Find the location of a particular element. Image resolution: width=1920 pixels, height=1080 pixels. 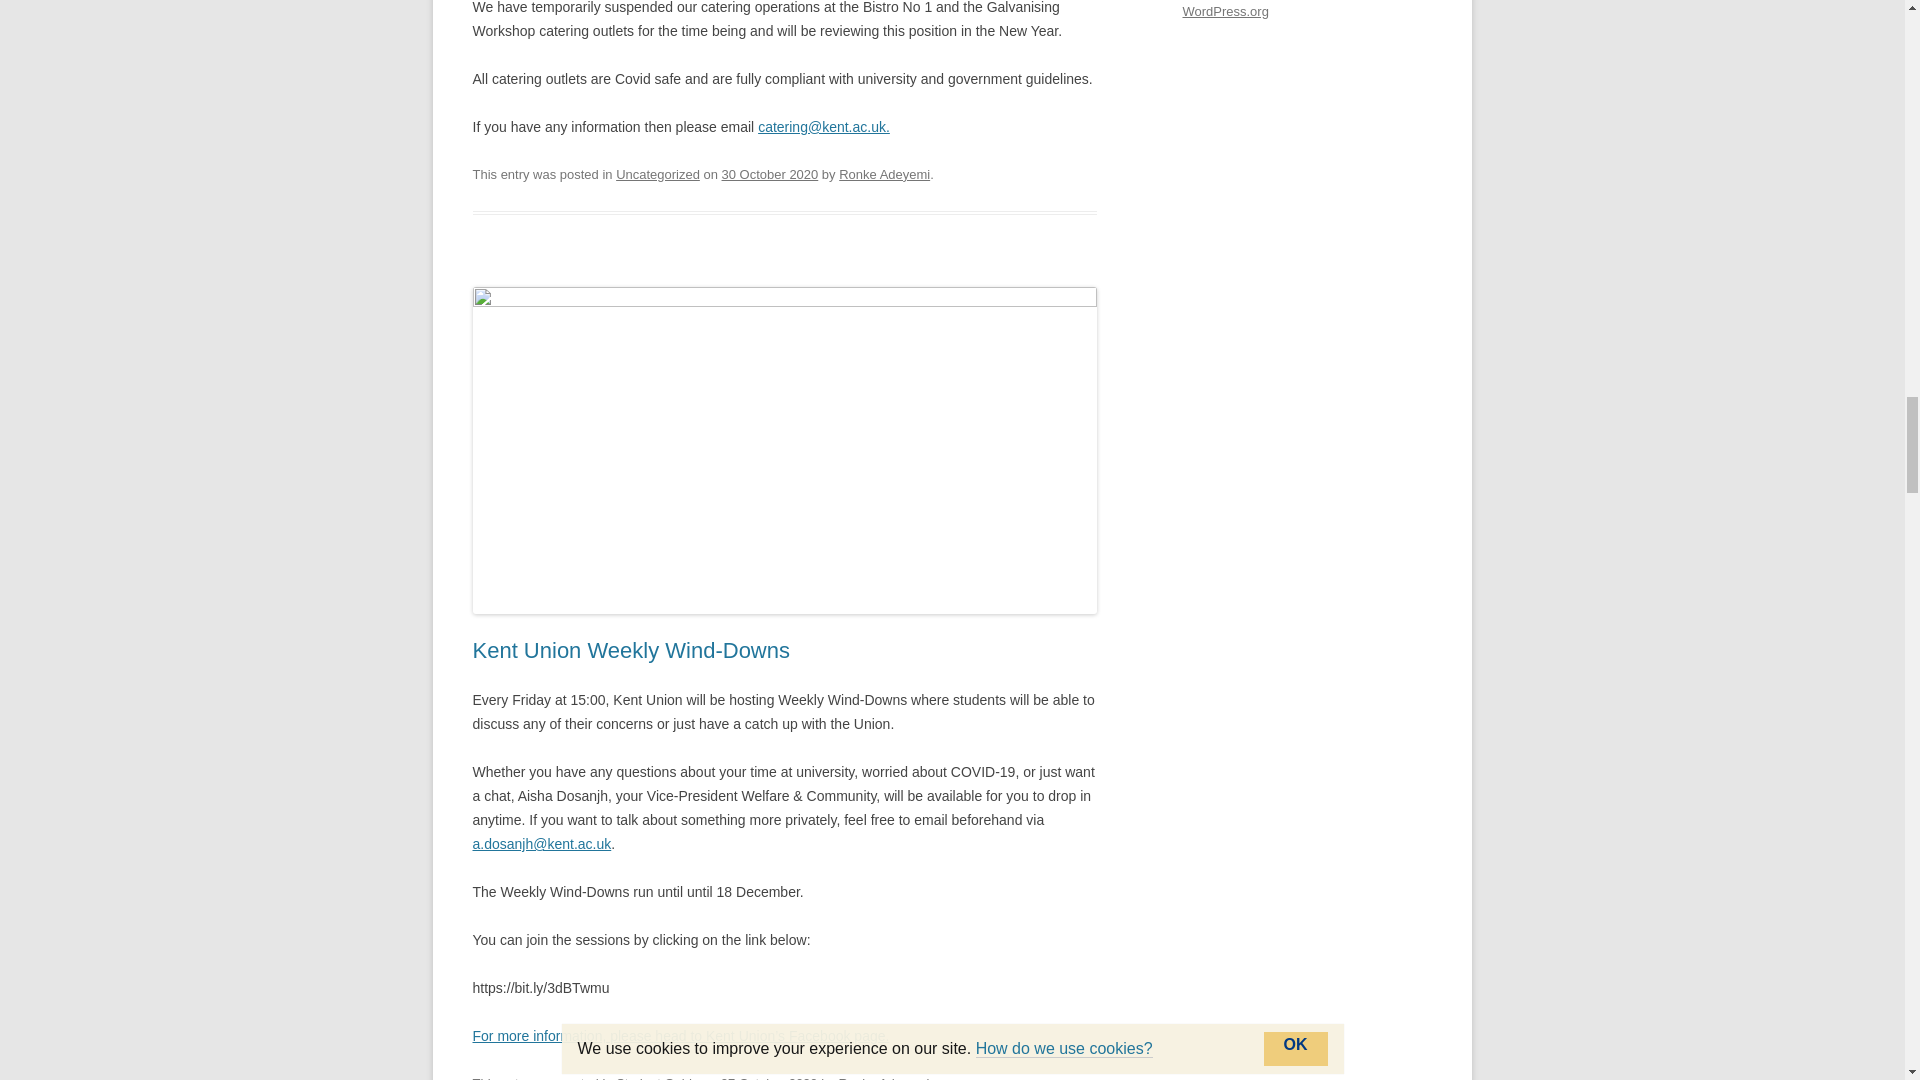

View all posts by Ronke Adeyemi is located at coordinates (883, 1078).